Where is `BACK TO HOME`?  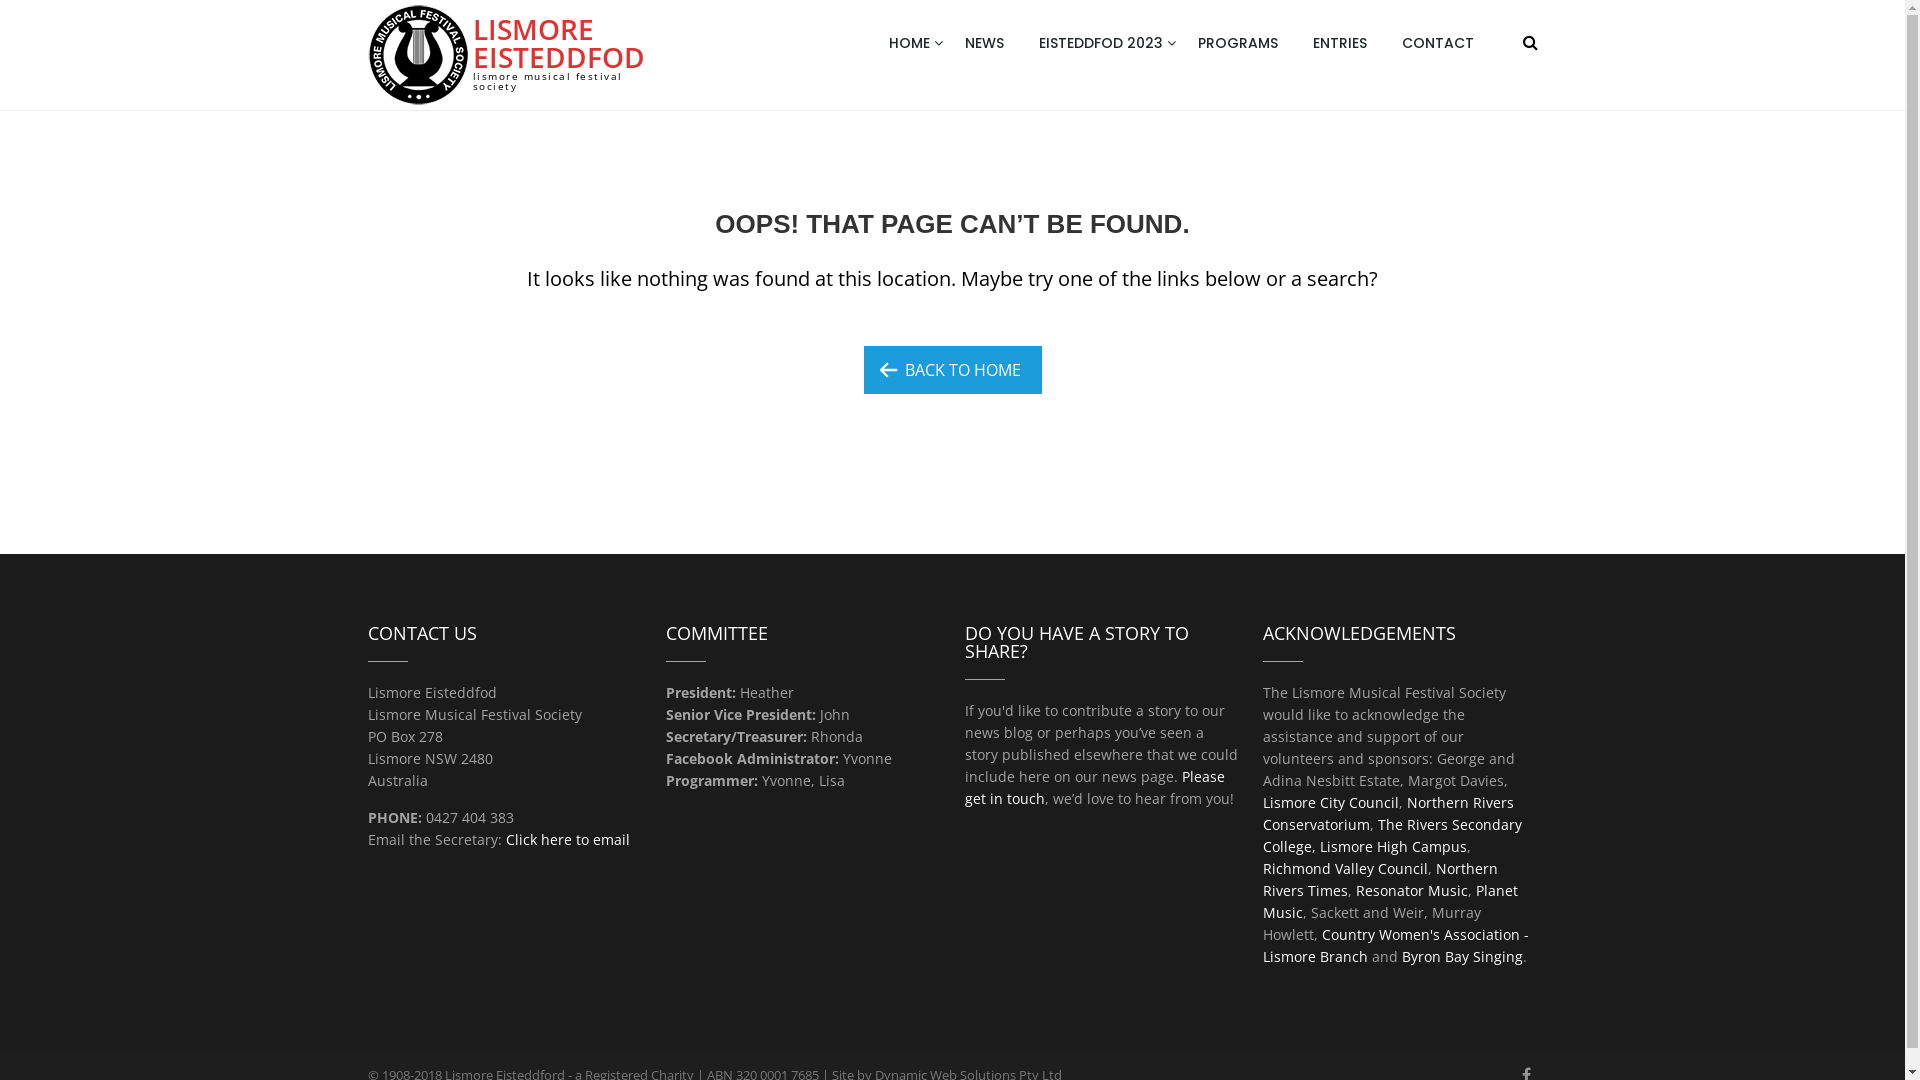
BACK TO HOME is located at coordinates (953, 370).